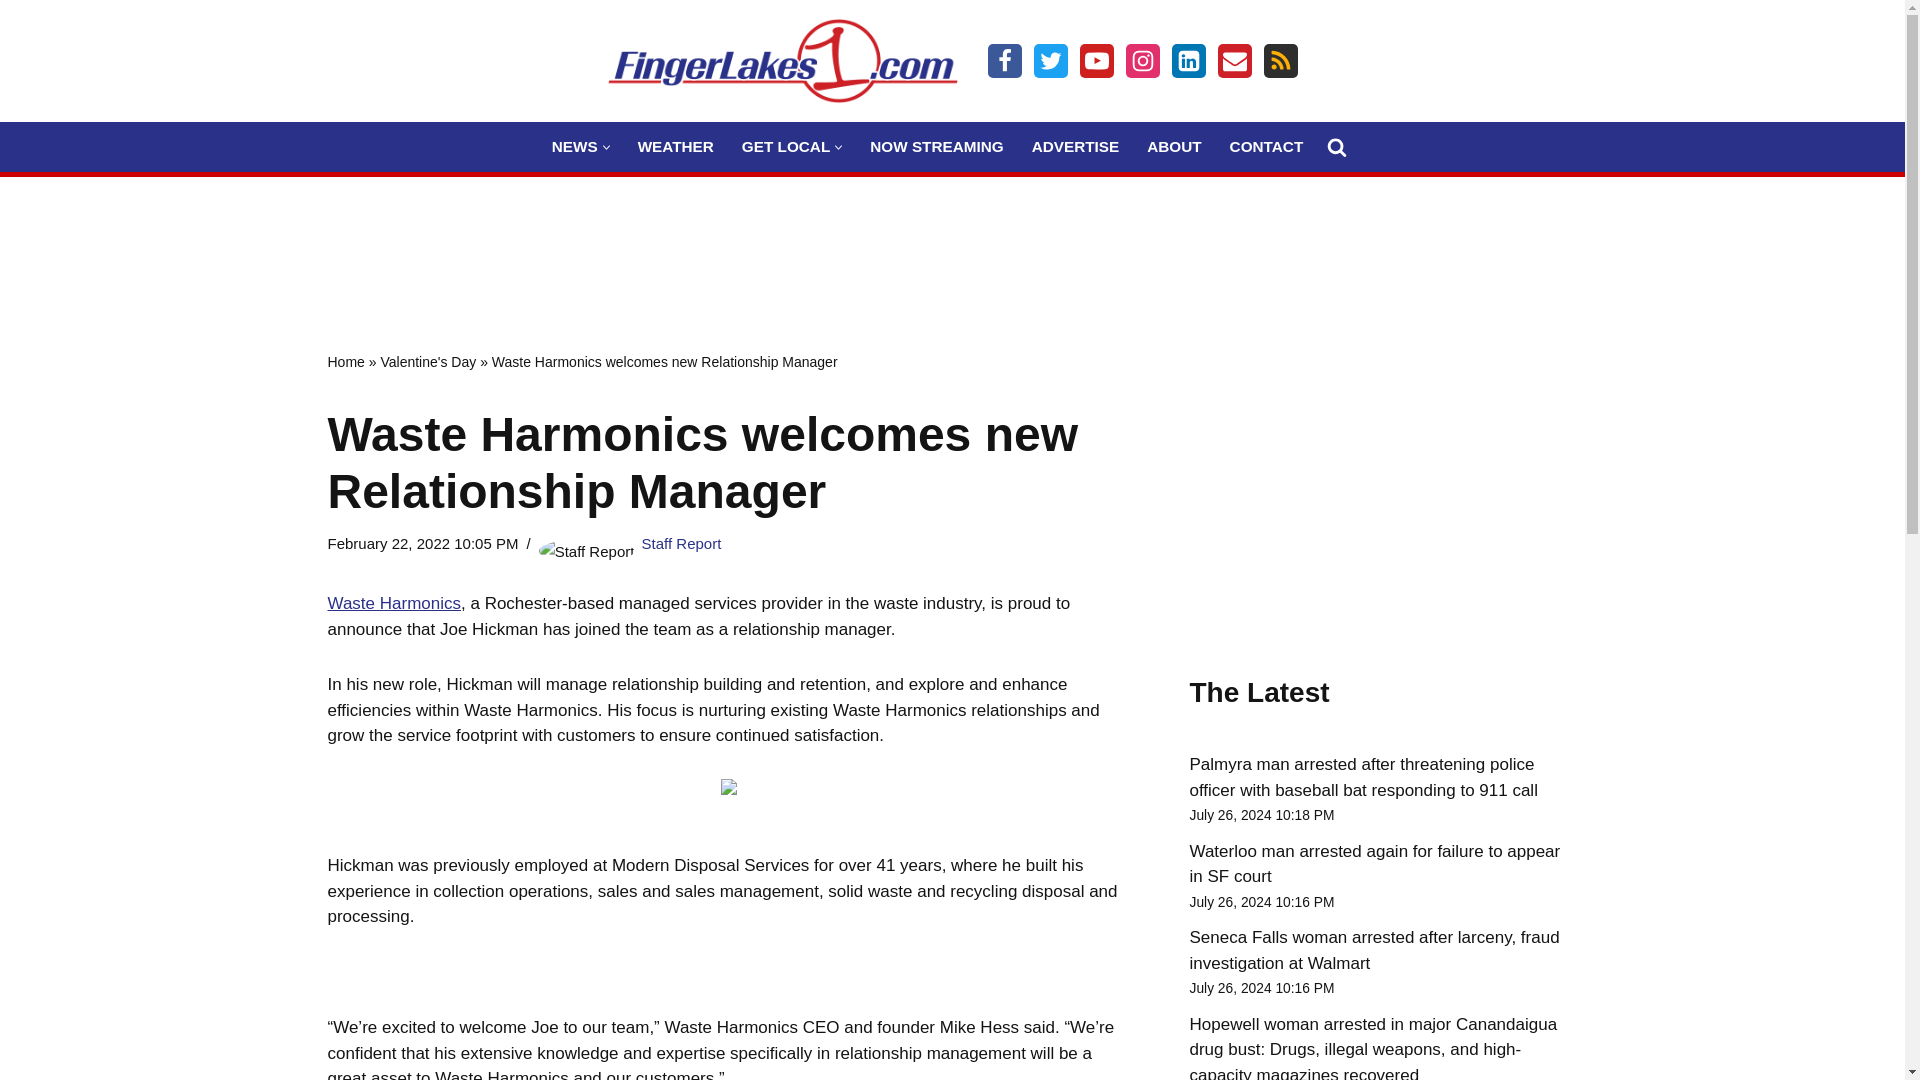 This screenshot has width=1920, height=1080. Describe the element at coordinates (1076, 146) in the screenshot. I see `ADVERTISE` at that location.